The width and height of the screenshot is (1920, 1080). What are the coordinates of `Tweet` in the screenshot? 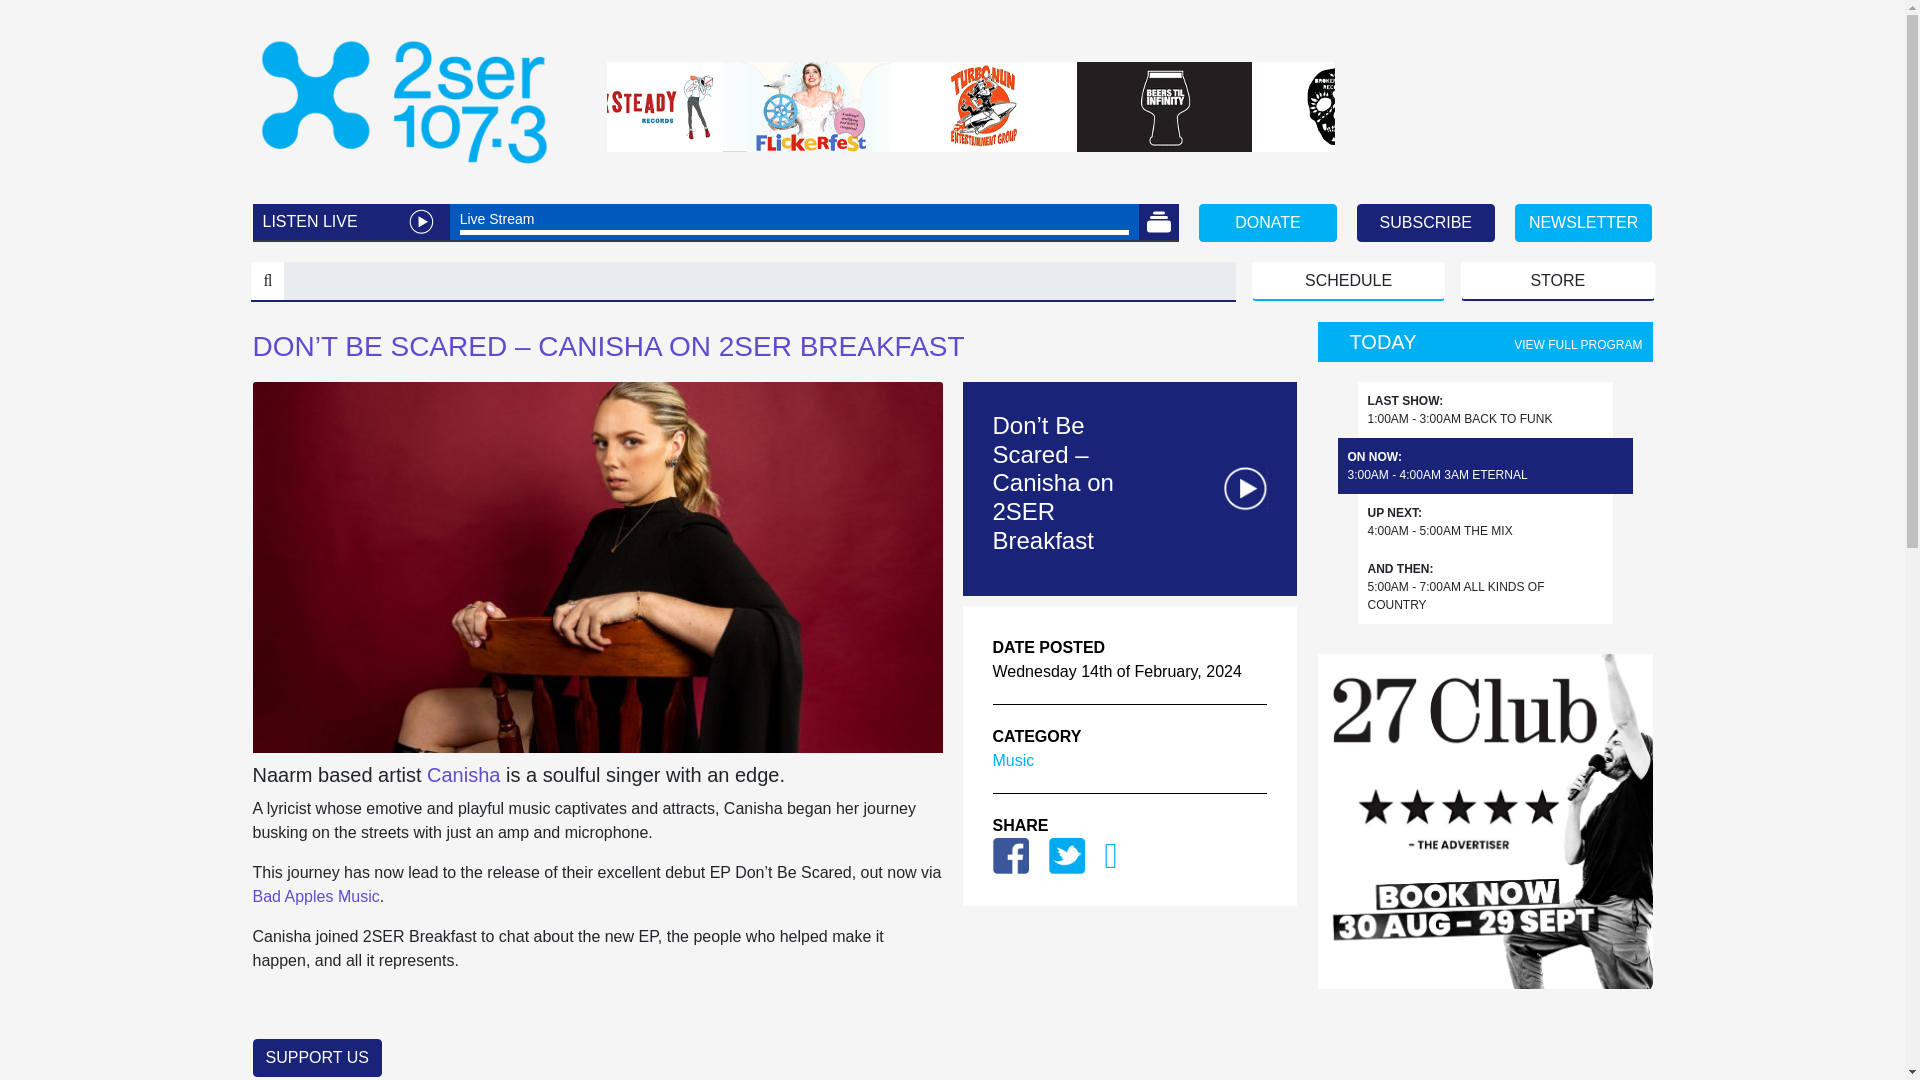 It's located at (1066, 854).